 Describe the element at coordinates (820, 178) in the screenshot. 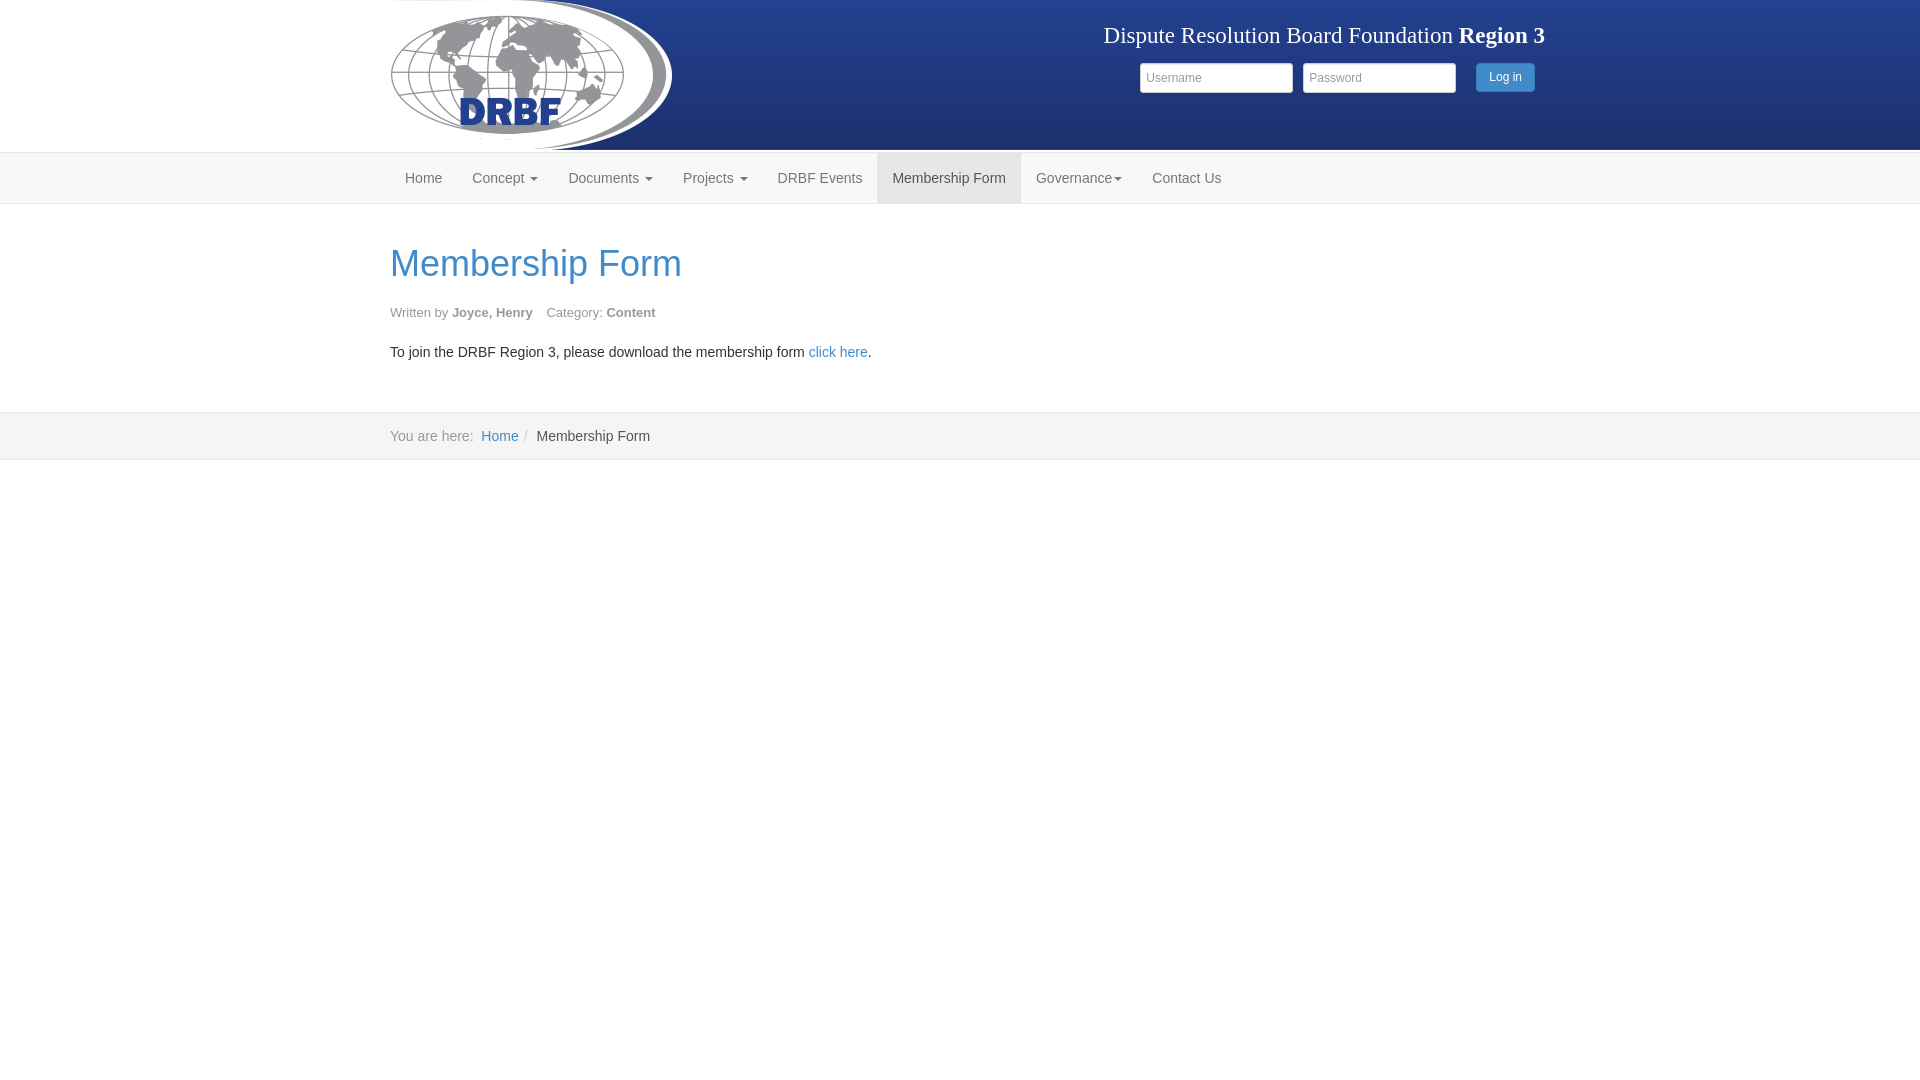

I see `DRBF Events` at that location.